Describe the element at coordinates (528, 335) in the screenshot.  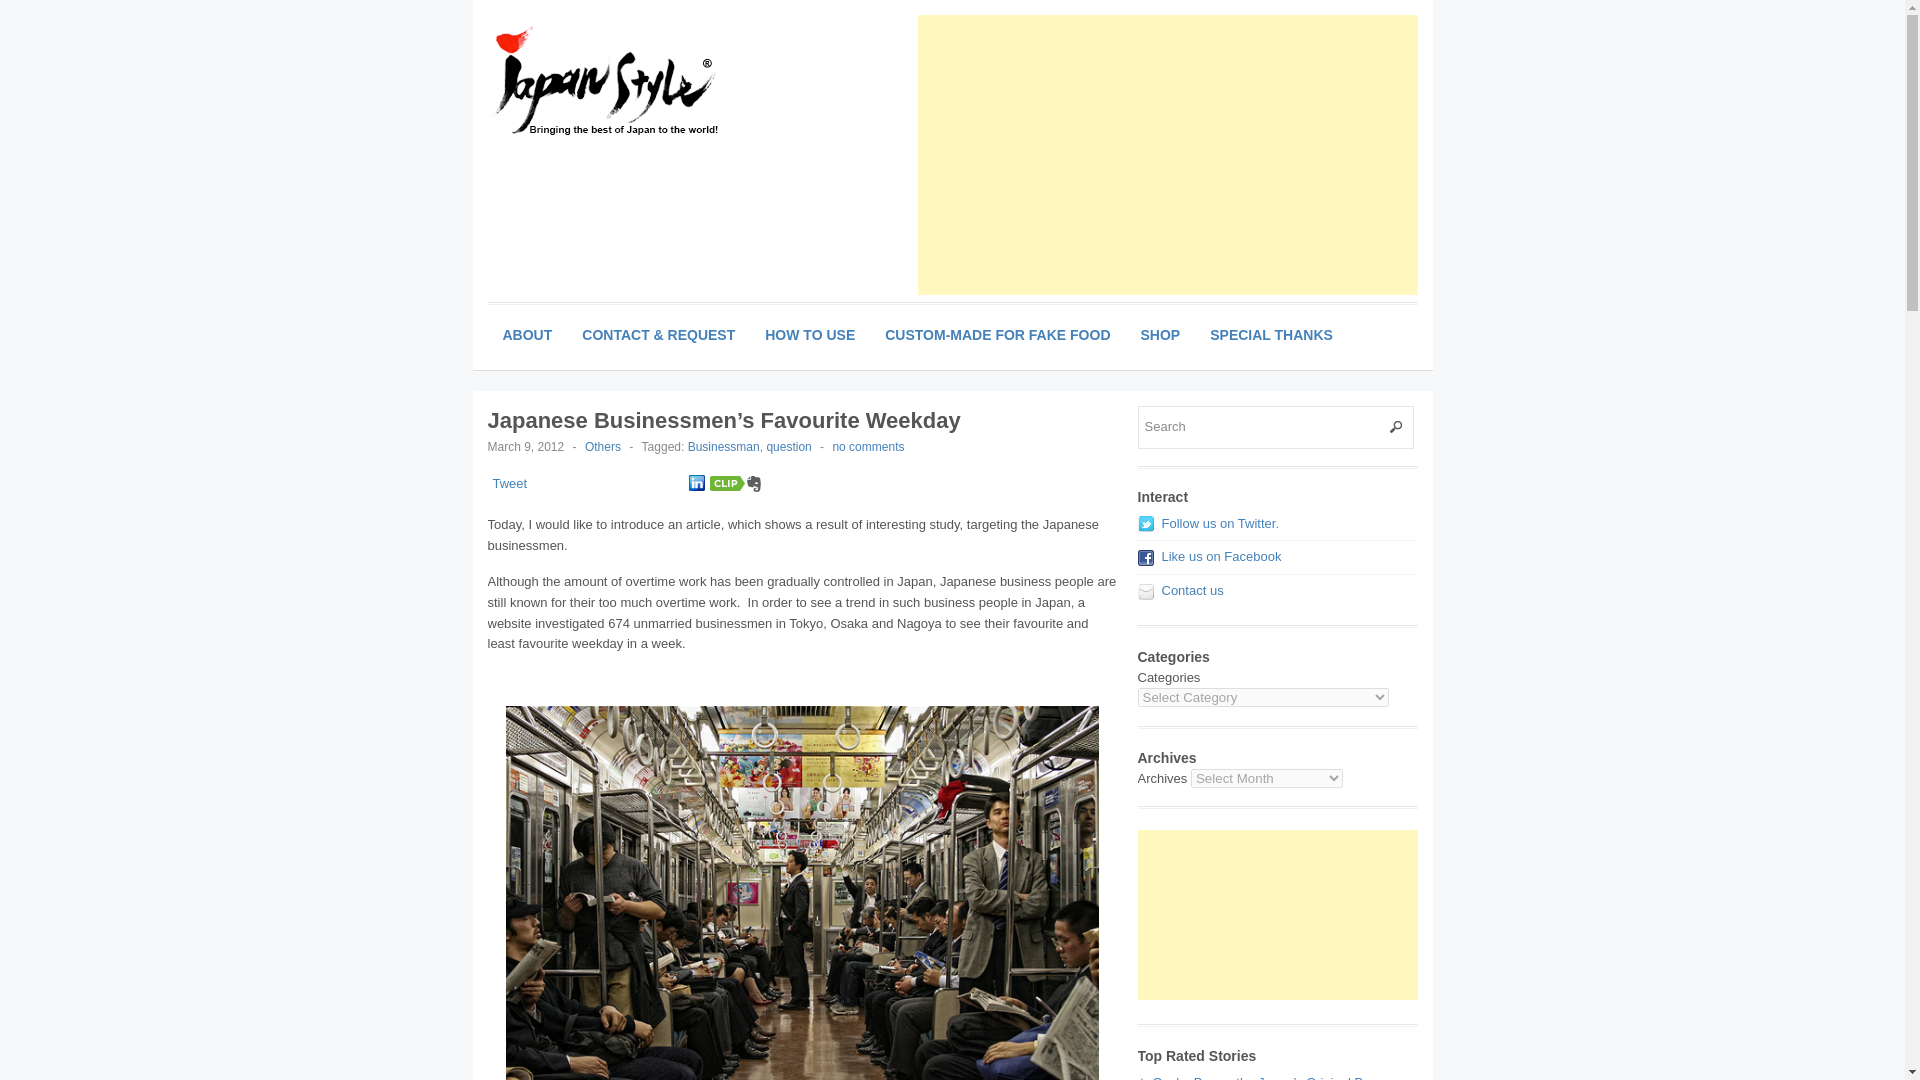
I see `ABOUT` at that location.